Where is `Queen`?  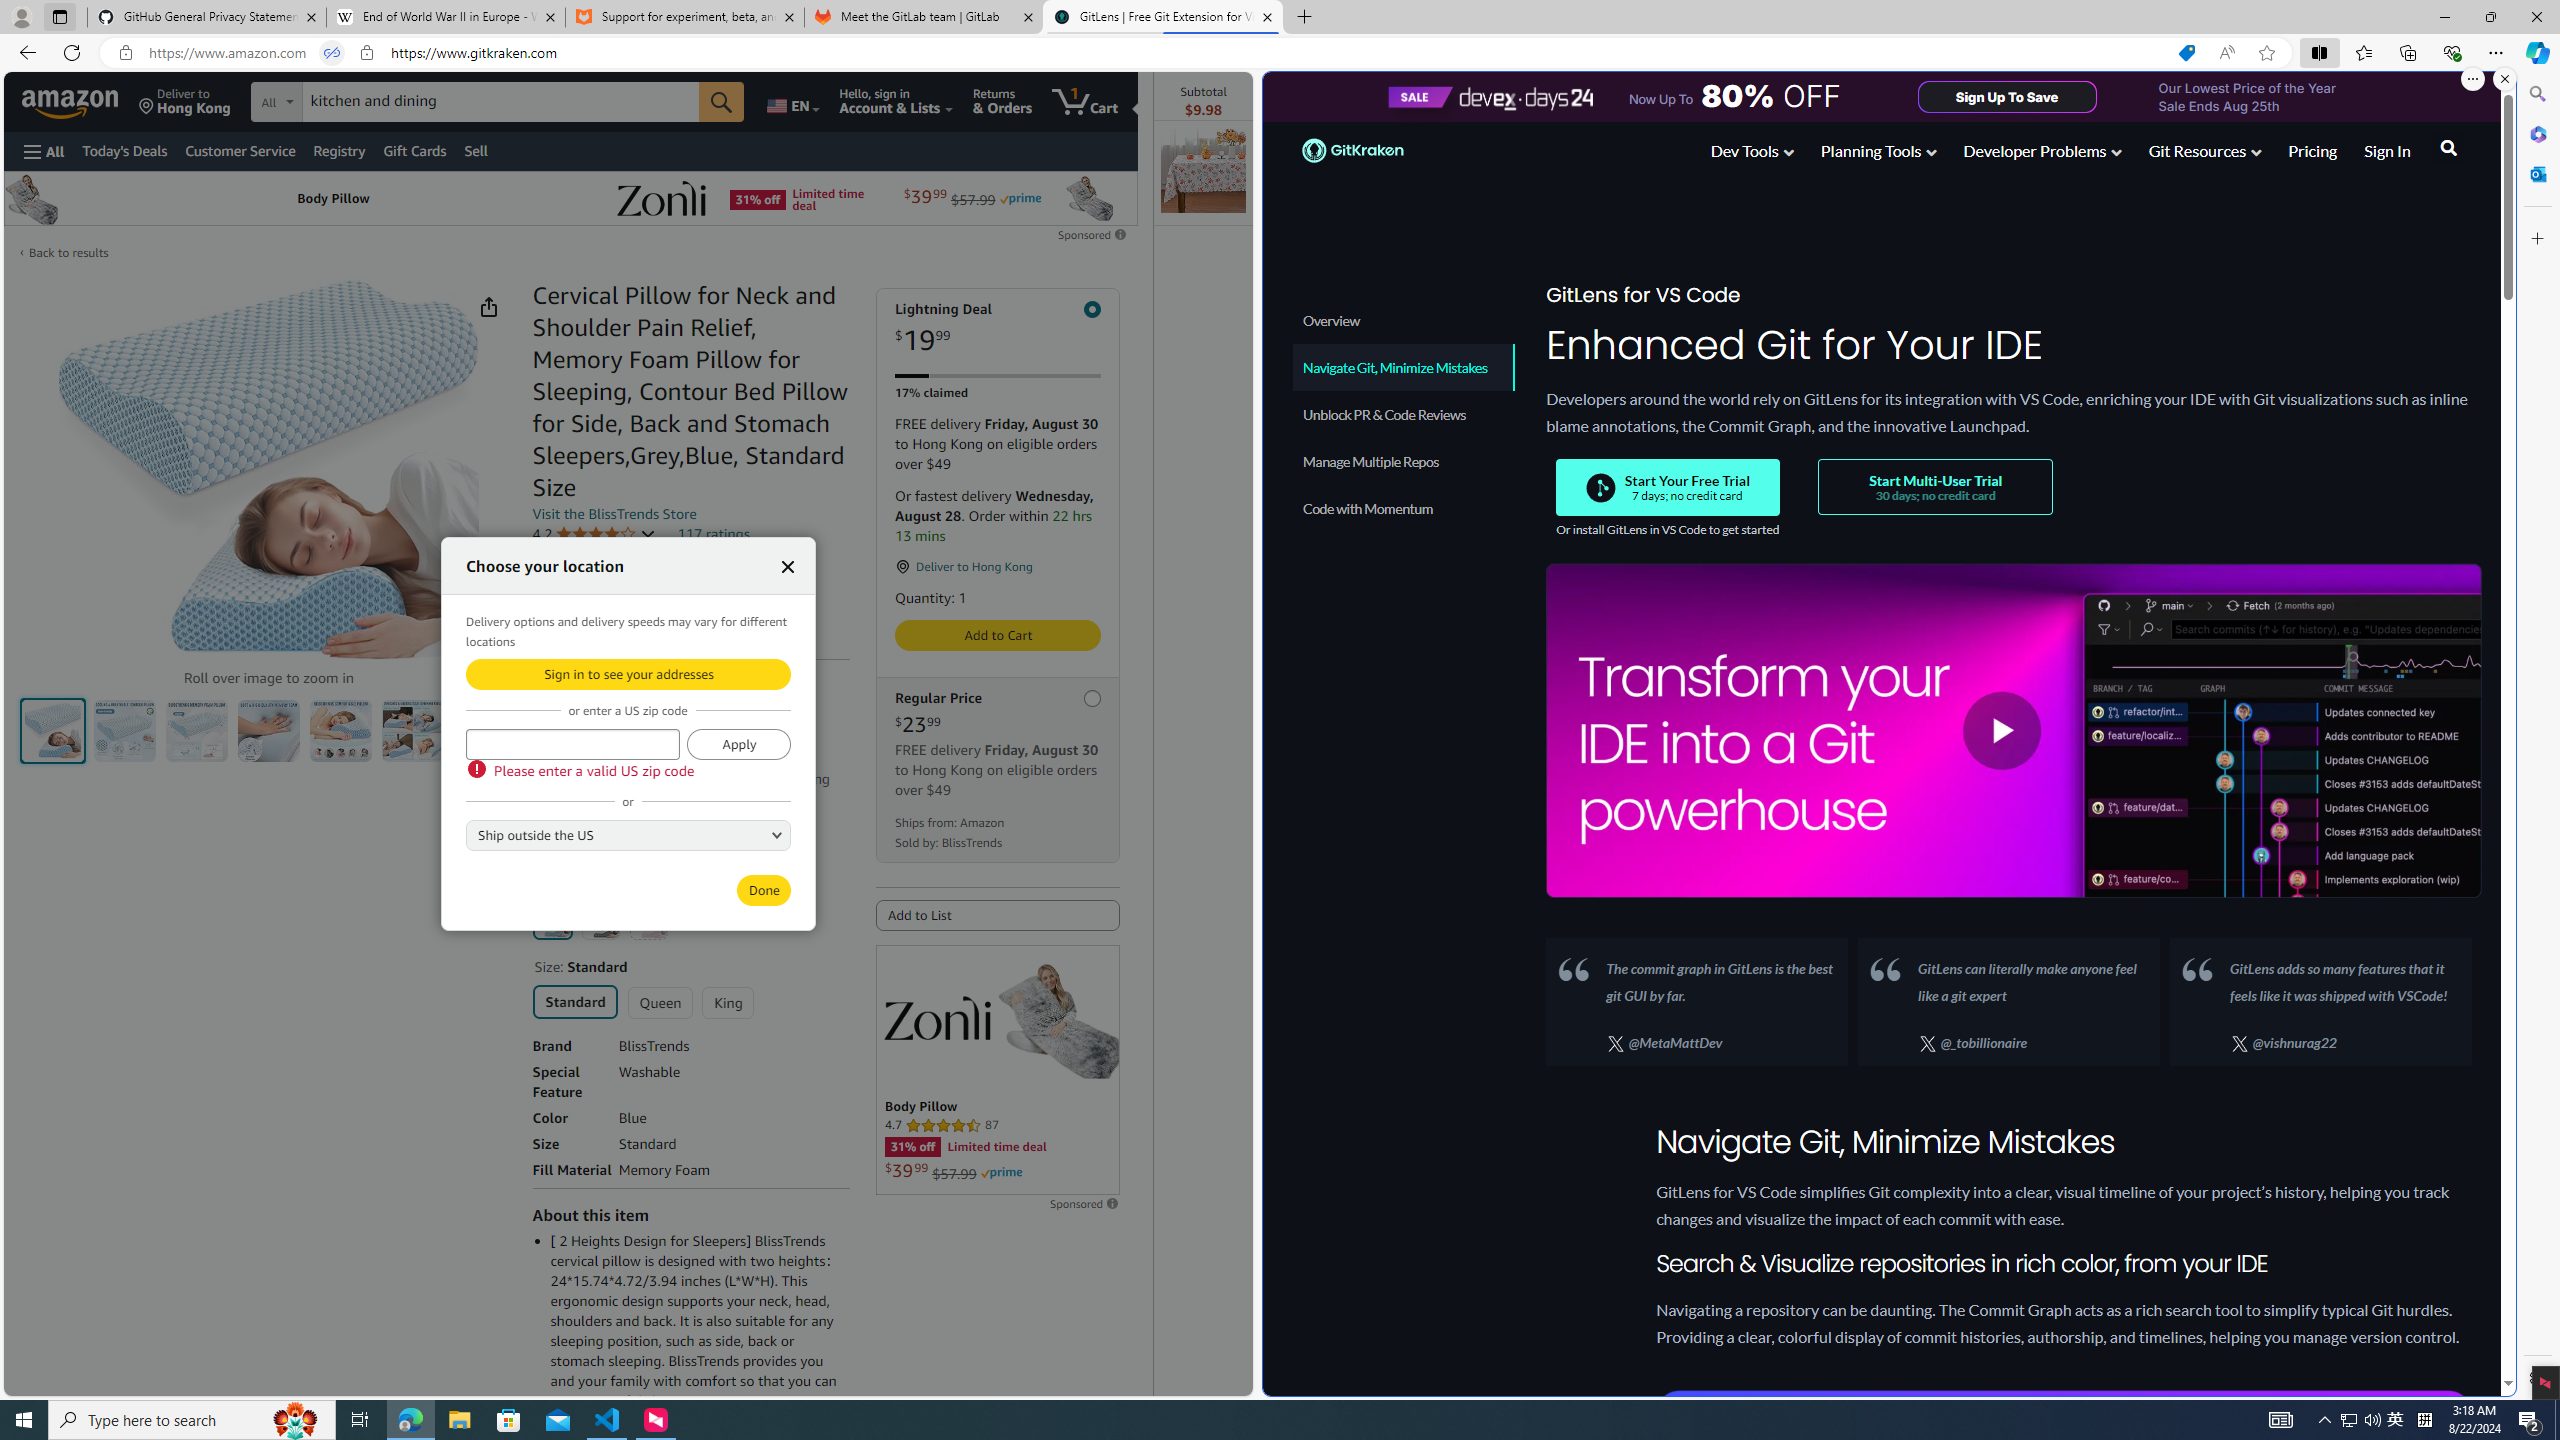
Queen is located at coordinates (659, 1002).